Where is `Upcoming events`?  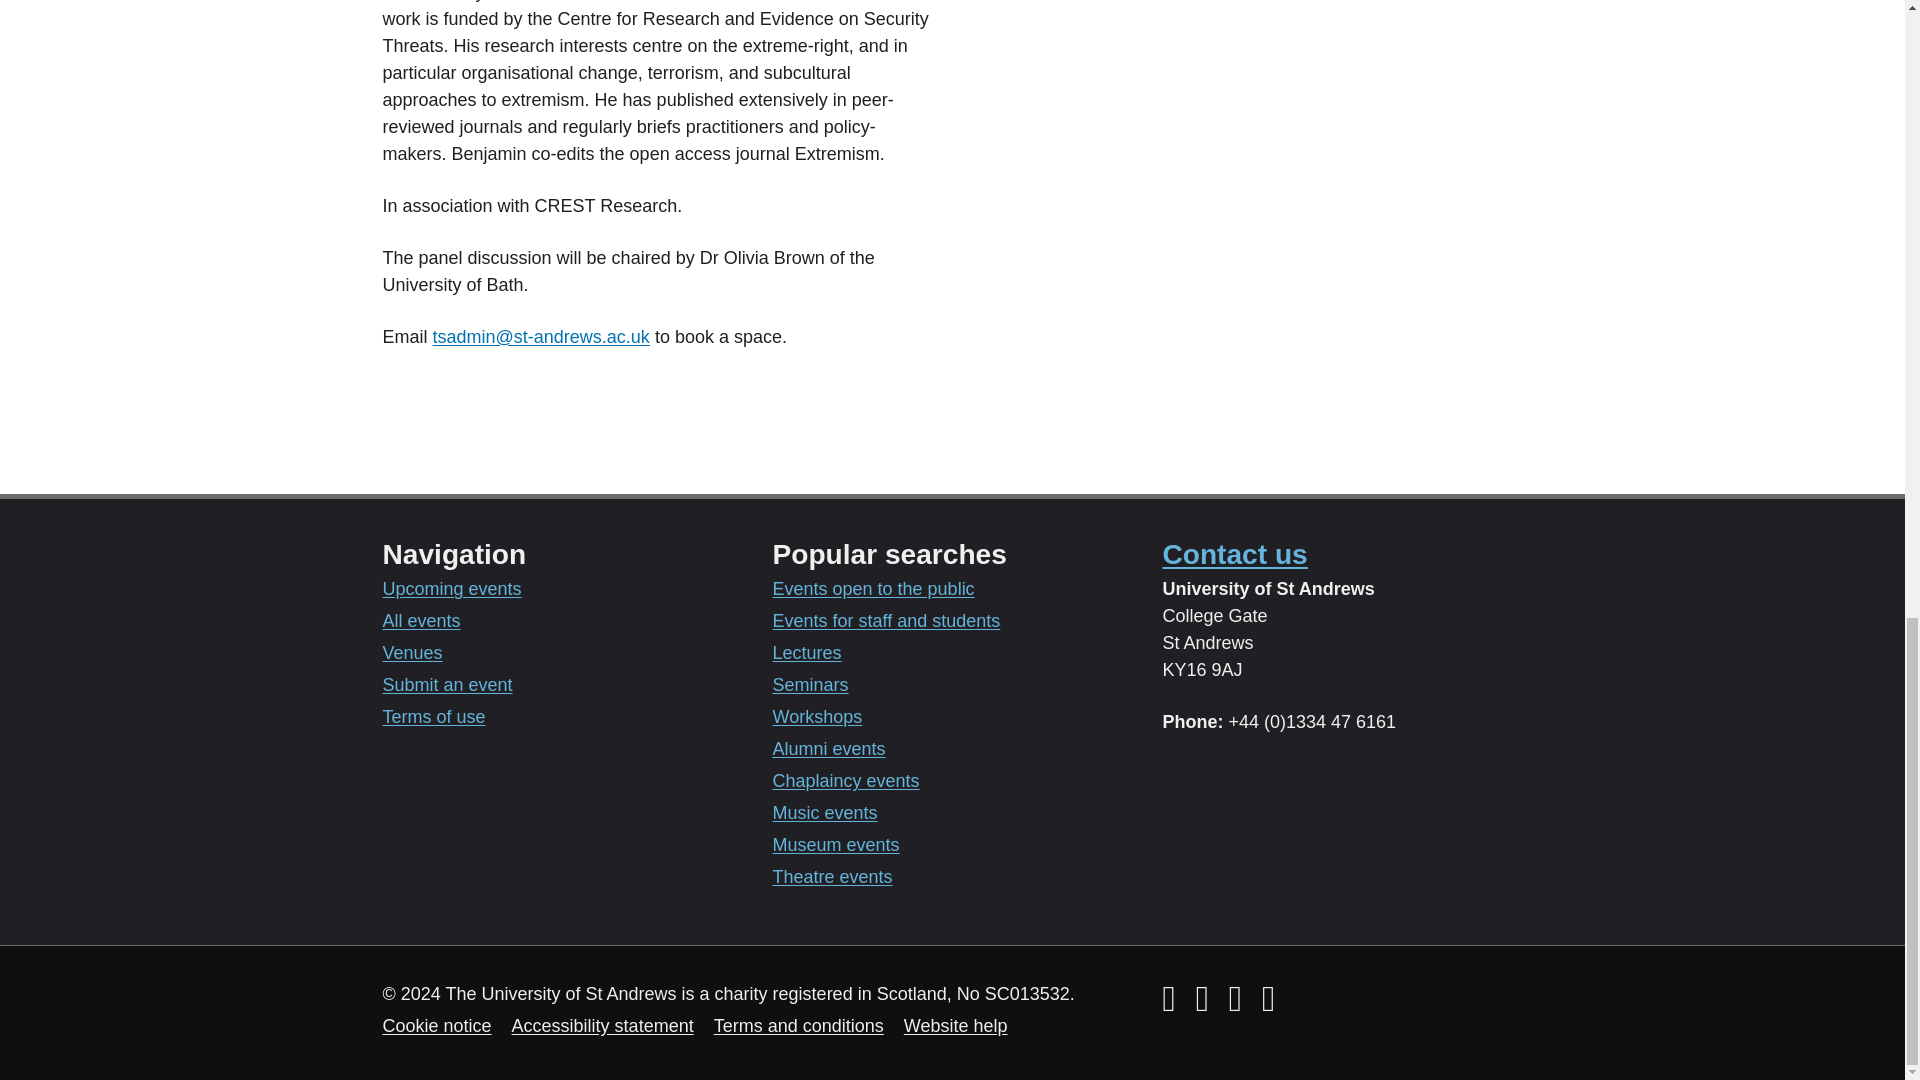
Upcoming events is located at coordinates (451, 588).